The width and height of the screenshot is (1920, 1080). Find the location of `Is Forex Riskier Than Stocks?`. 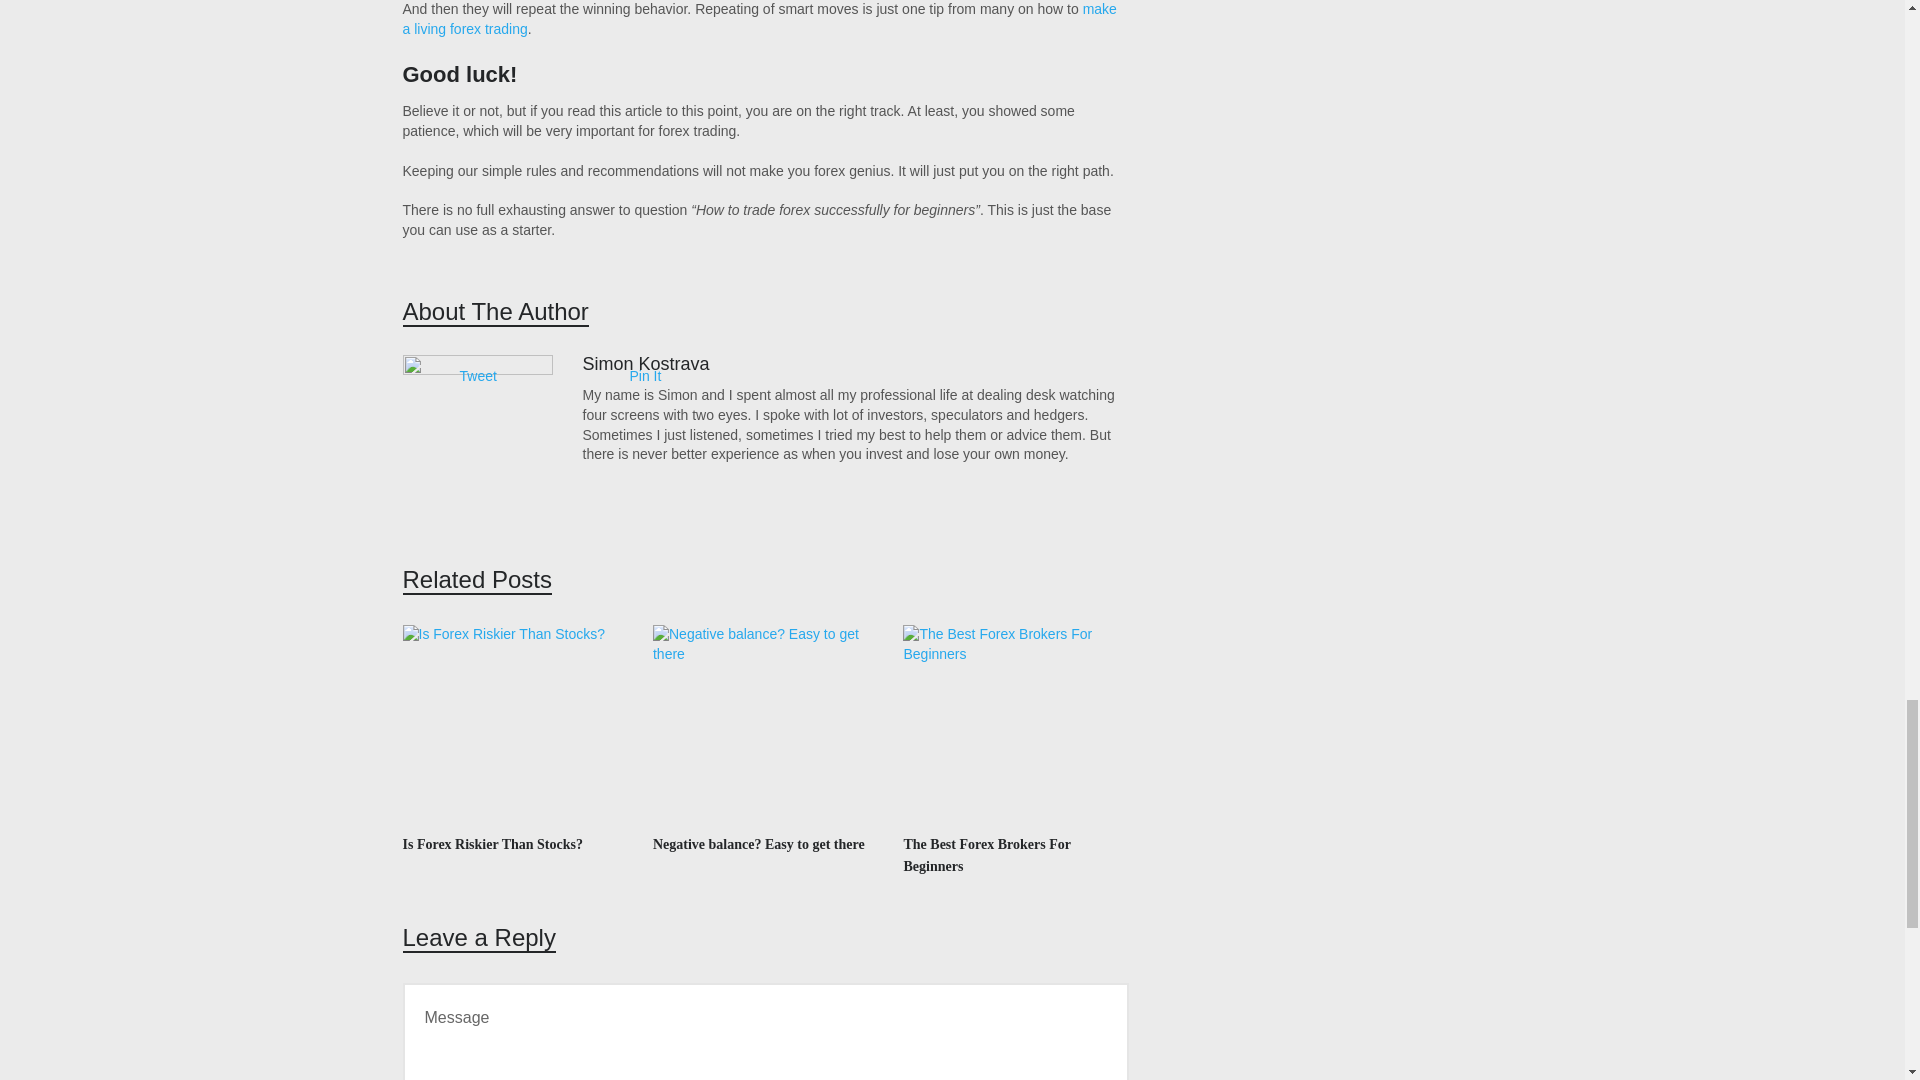

Is Forex Riskier Than Stocks? is located at coordinates (514, 725).